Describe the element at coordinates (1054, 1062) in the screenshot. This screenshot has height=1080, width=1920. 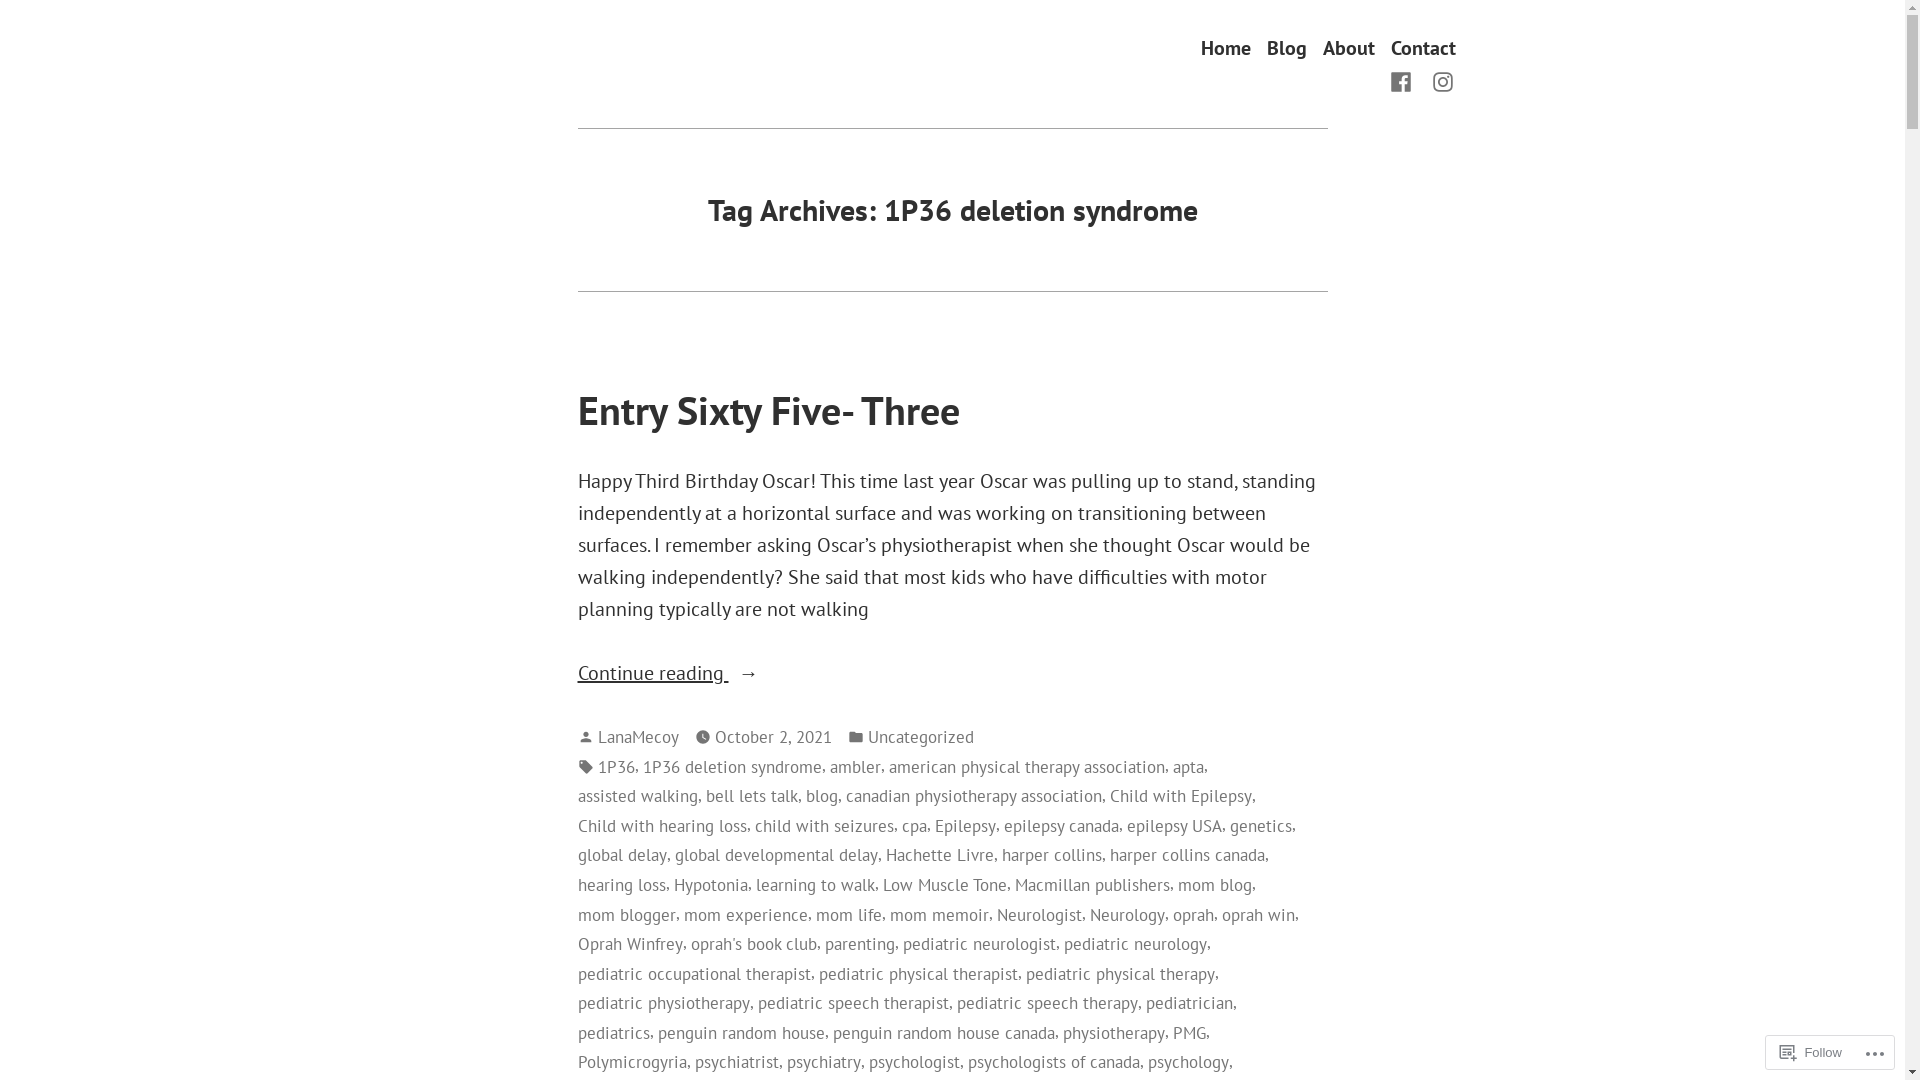
I see `psychologists of canada` at that location.